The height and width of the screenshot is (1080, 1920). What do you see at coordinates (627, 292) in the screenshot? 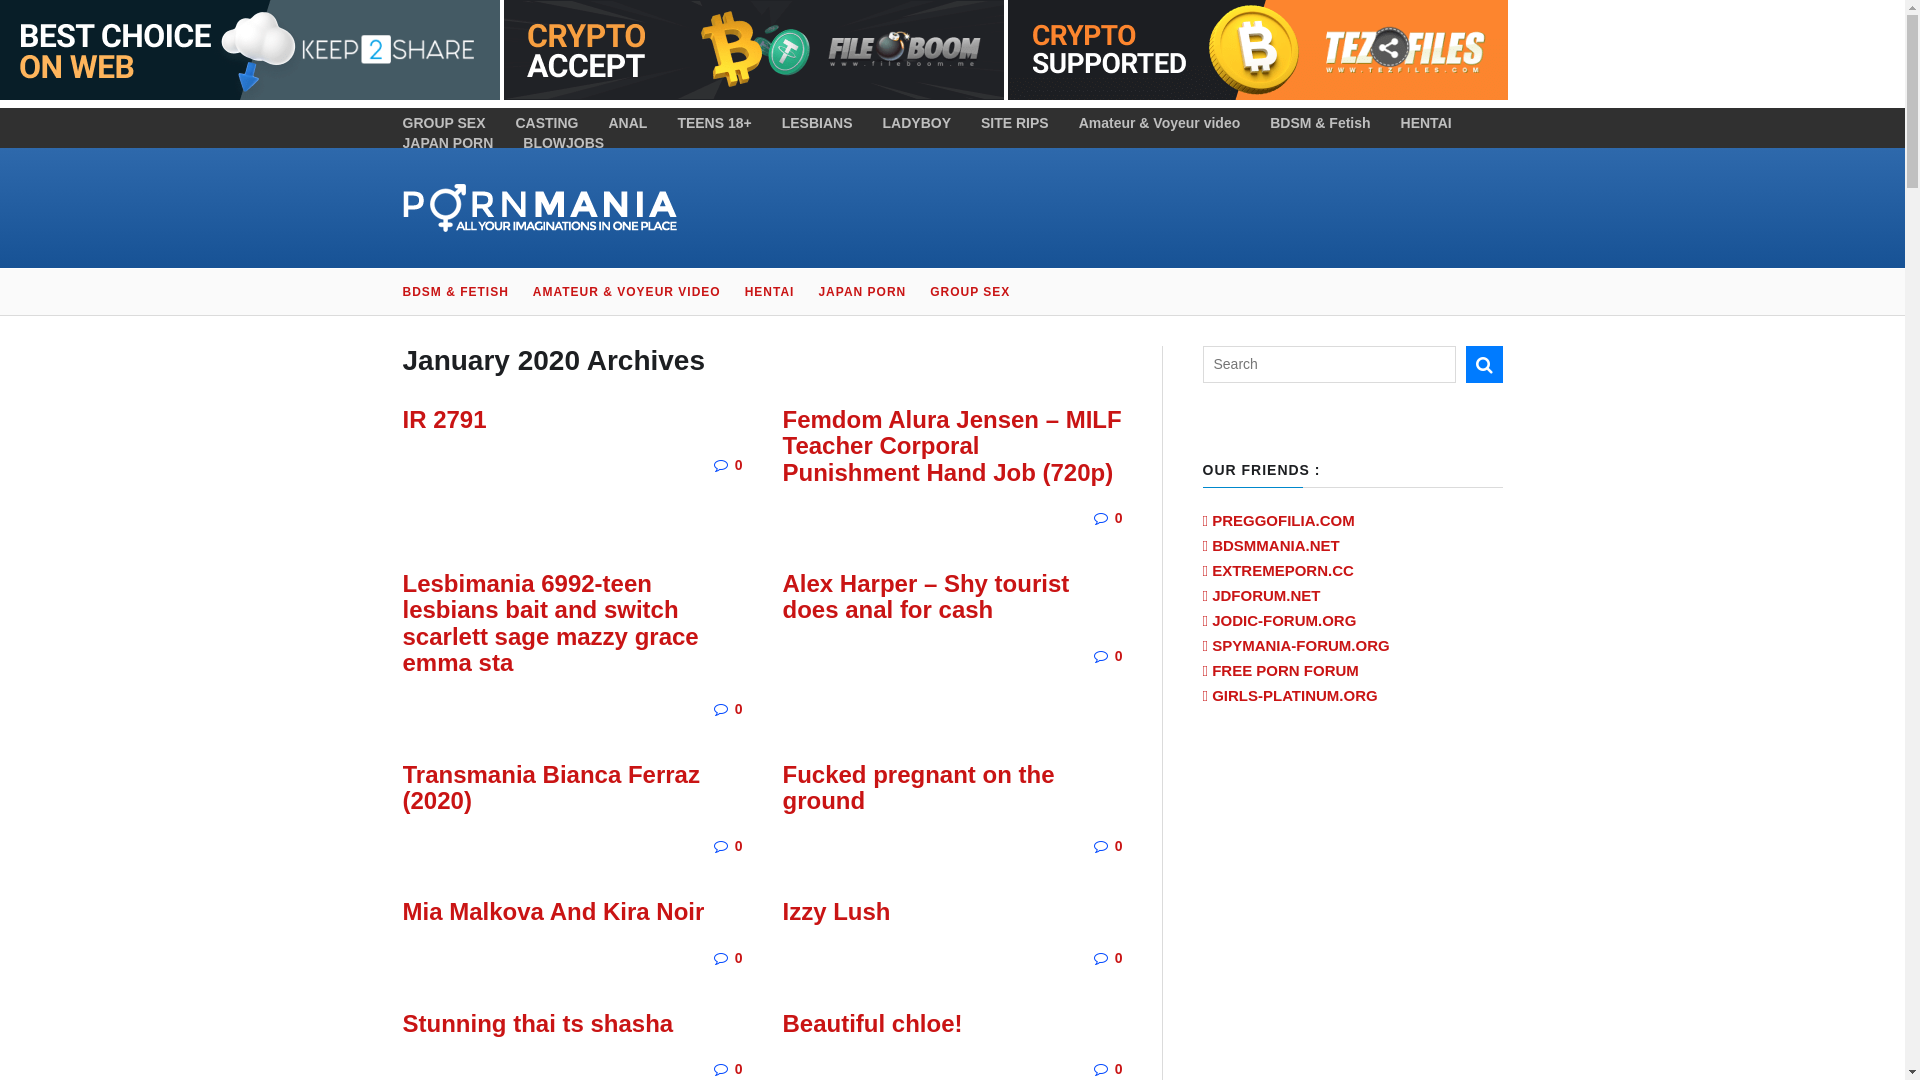
I see `AMATEUR & VOYEUR VIDEO` at bounding box center [627, 292].